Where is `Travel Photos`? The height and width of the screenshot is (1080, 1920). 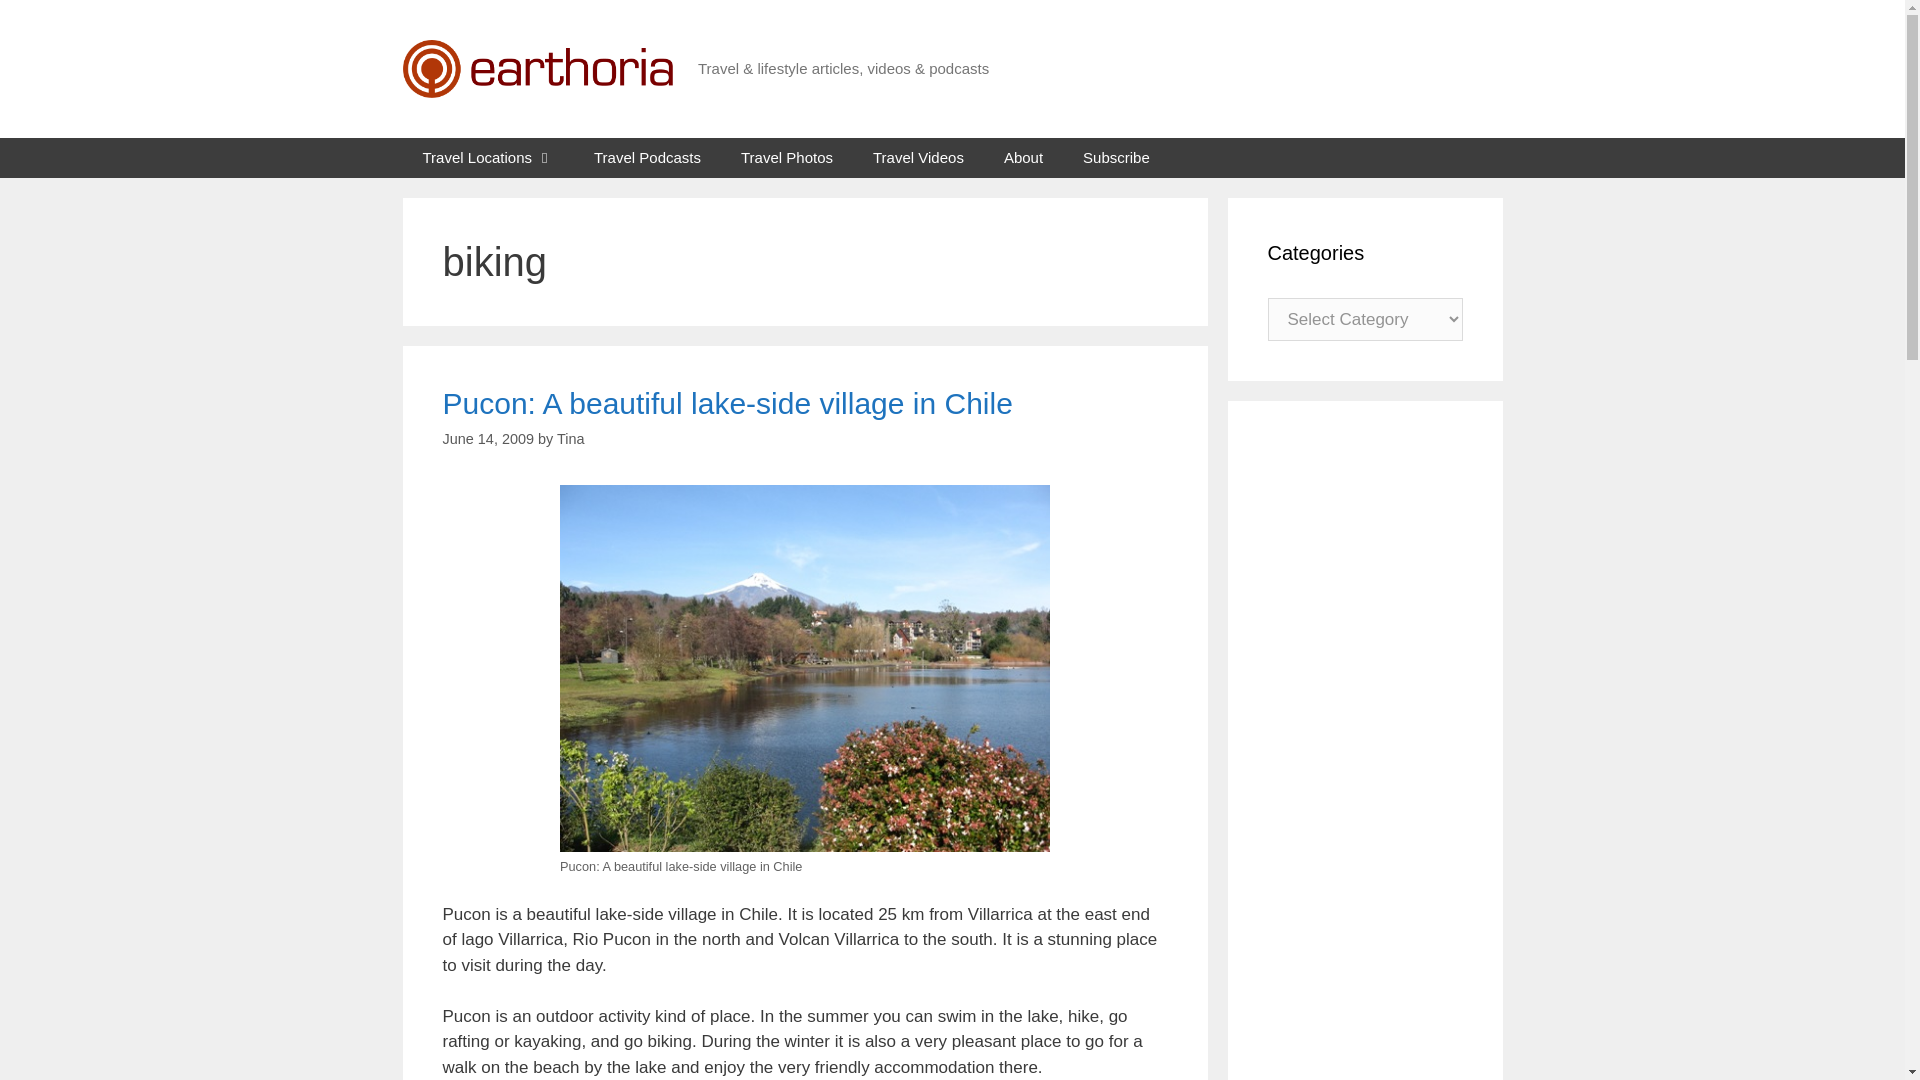
Travel Photos is located at coordinates (786, 158).